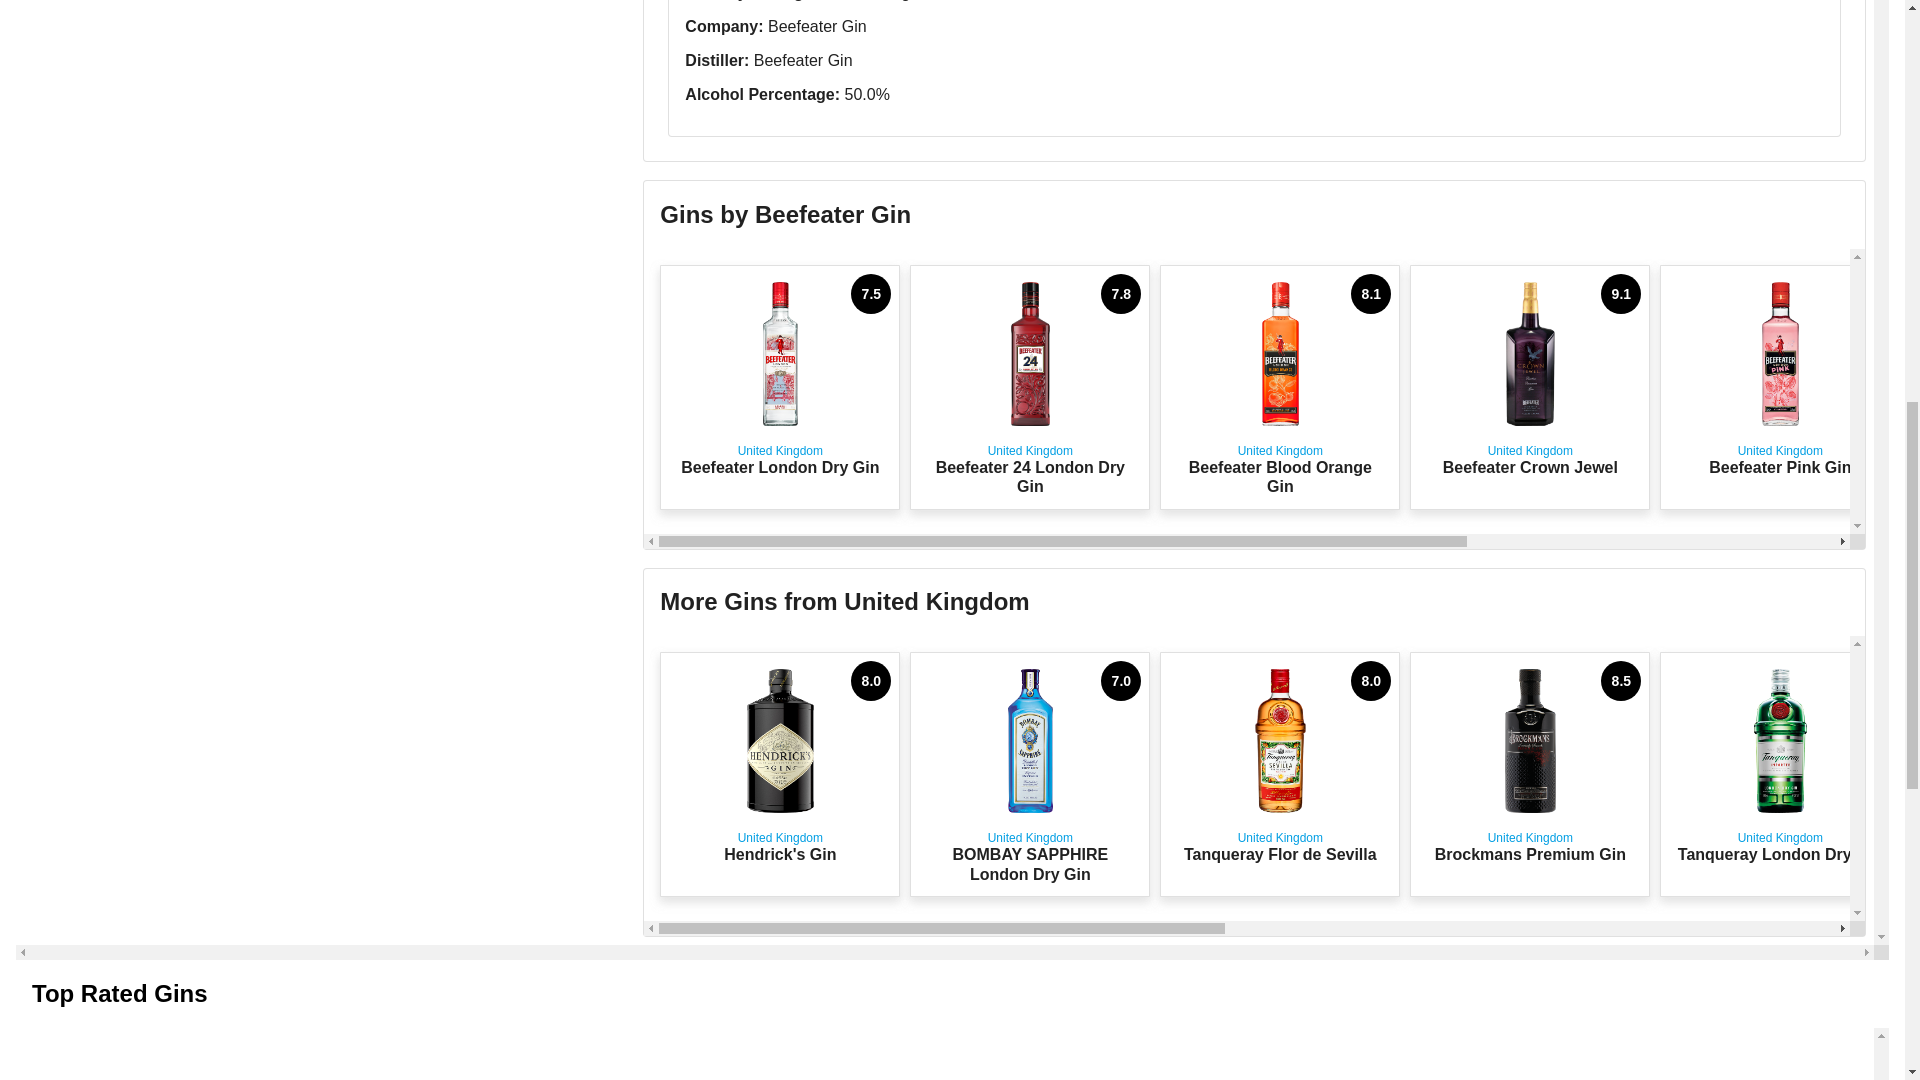 The image size is (1920, 1080). I want to click on United Kingdom, so click(1780, 386).